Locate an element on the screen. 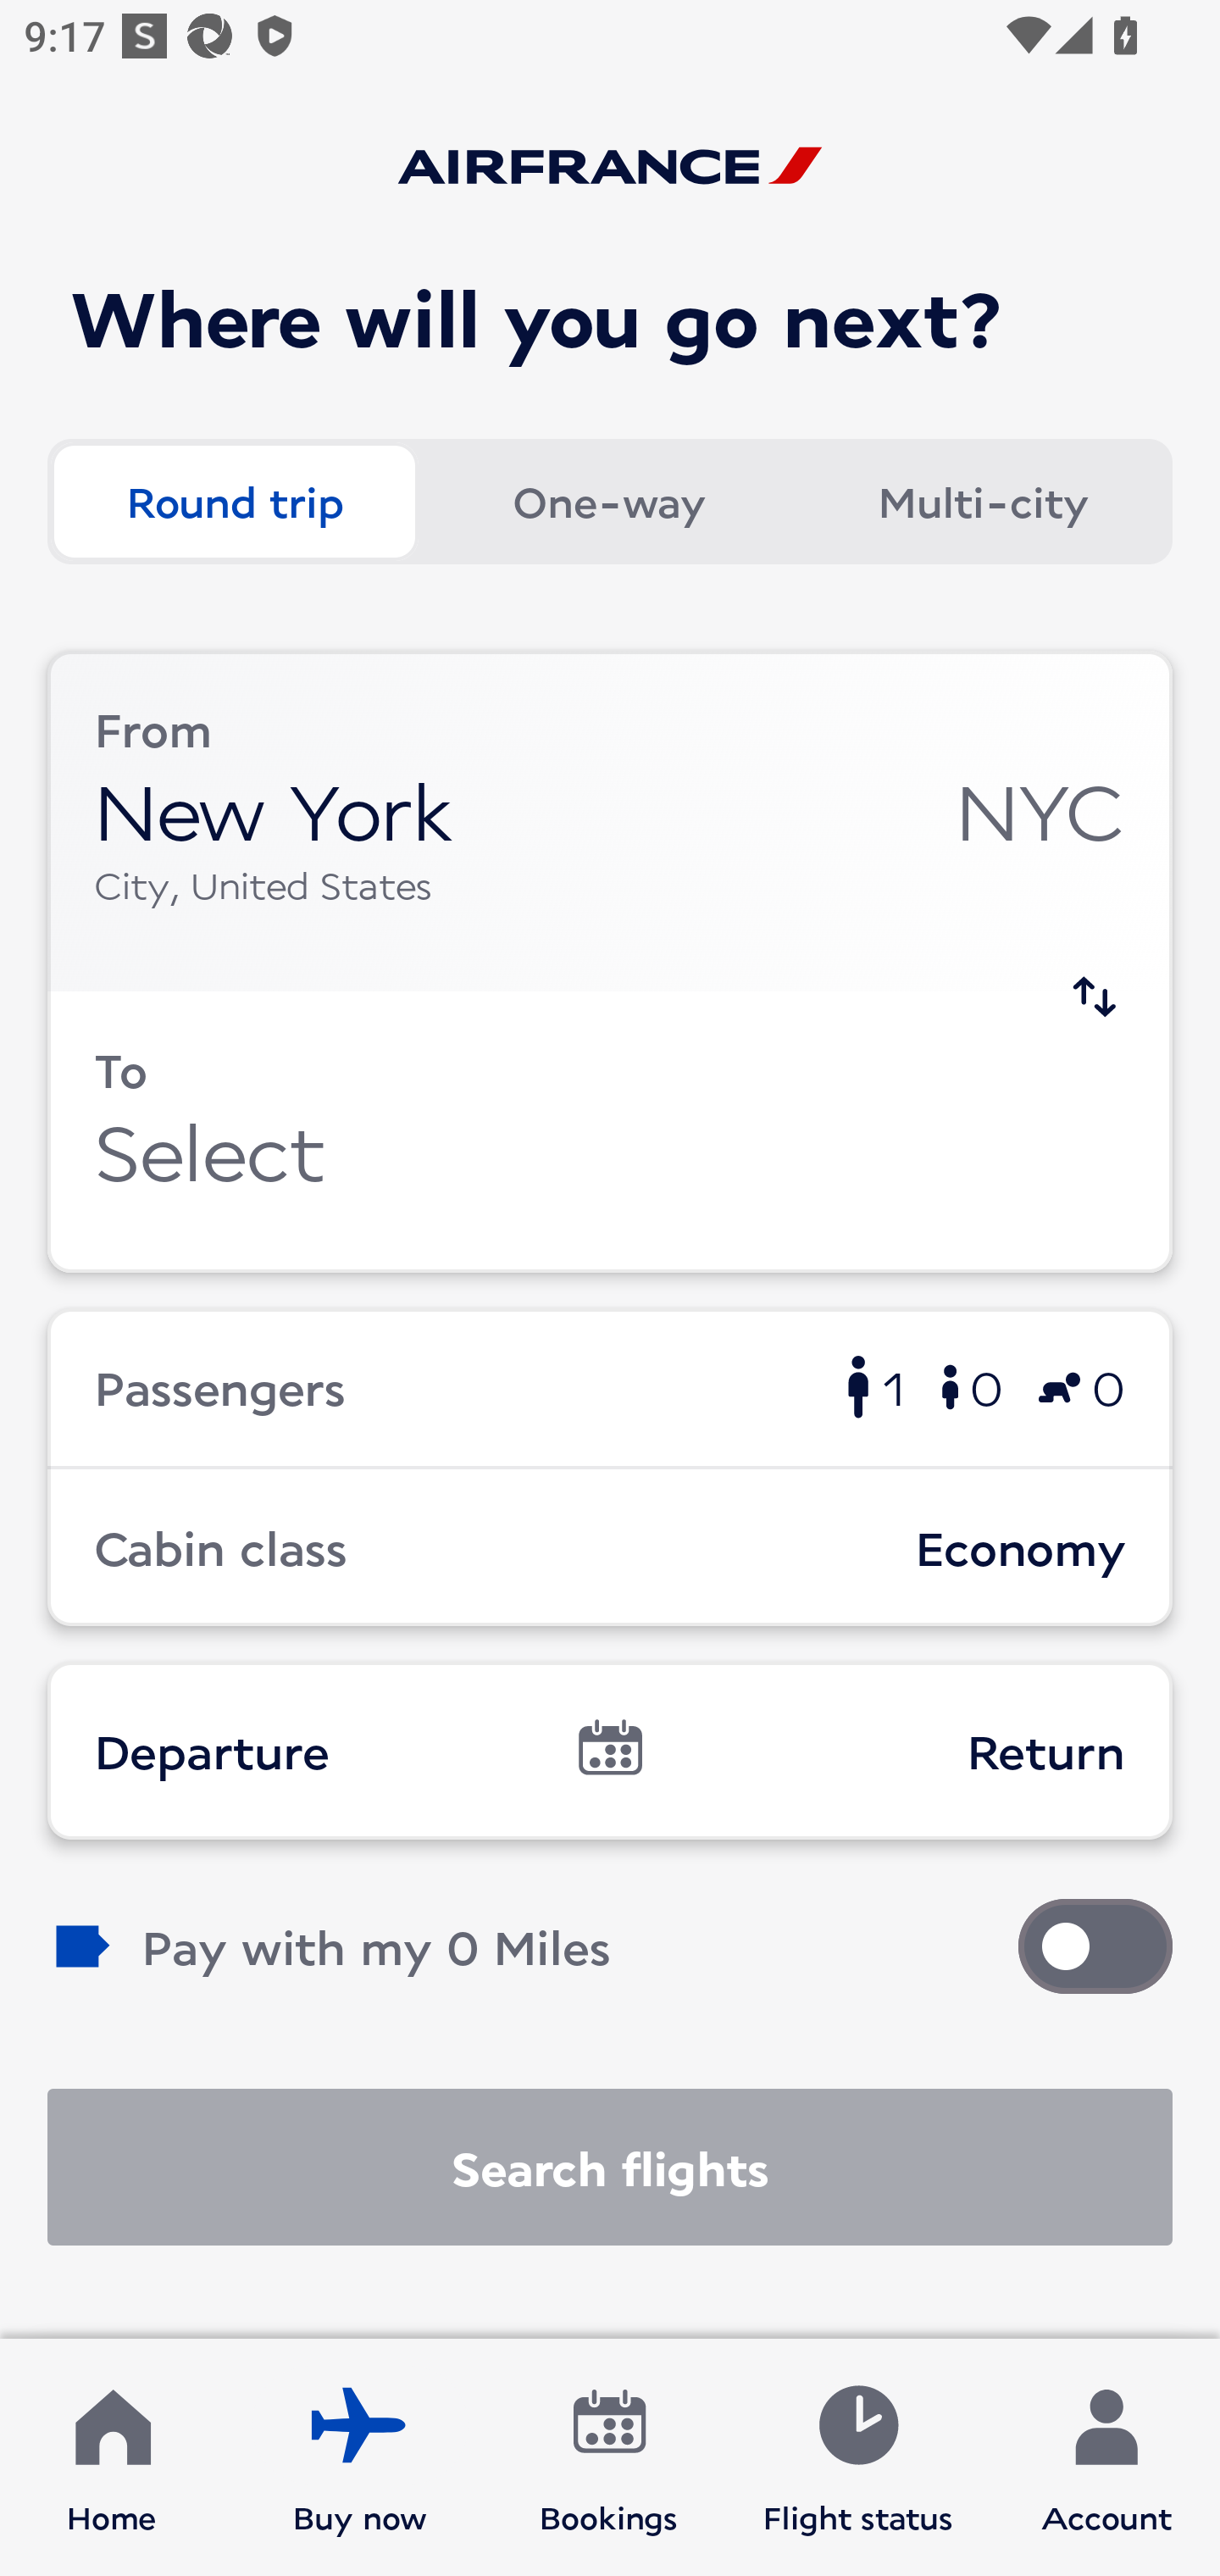 The image size is (1220, 2576). Round trip is located at coordinates (234, 500).